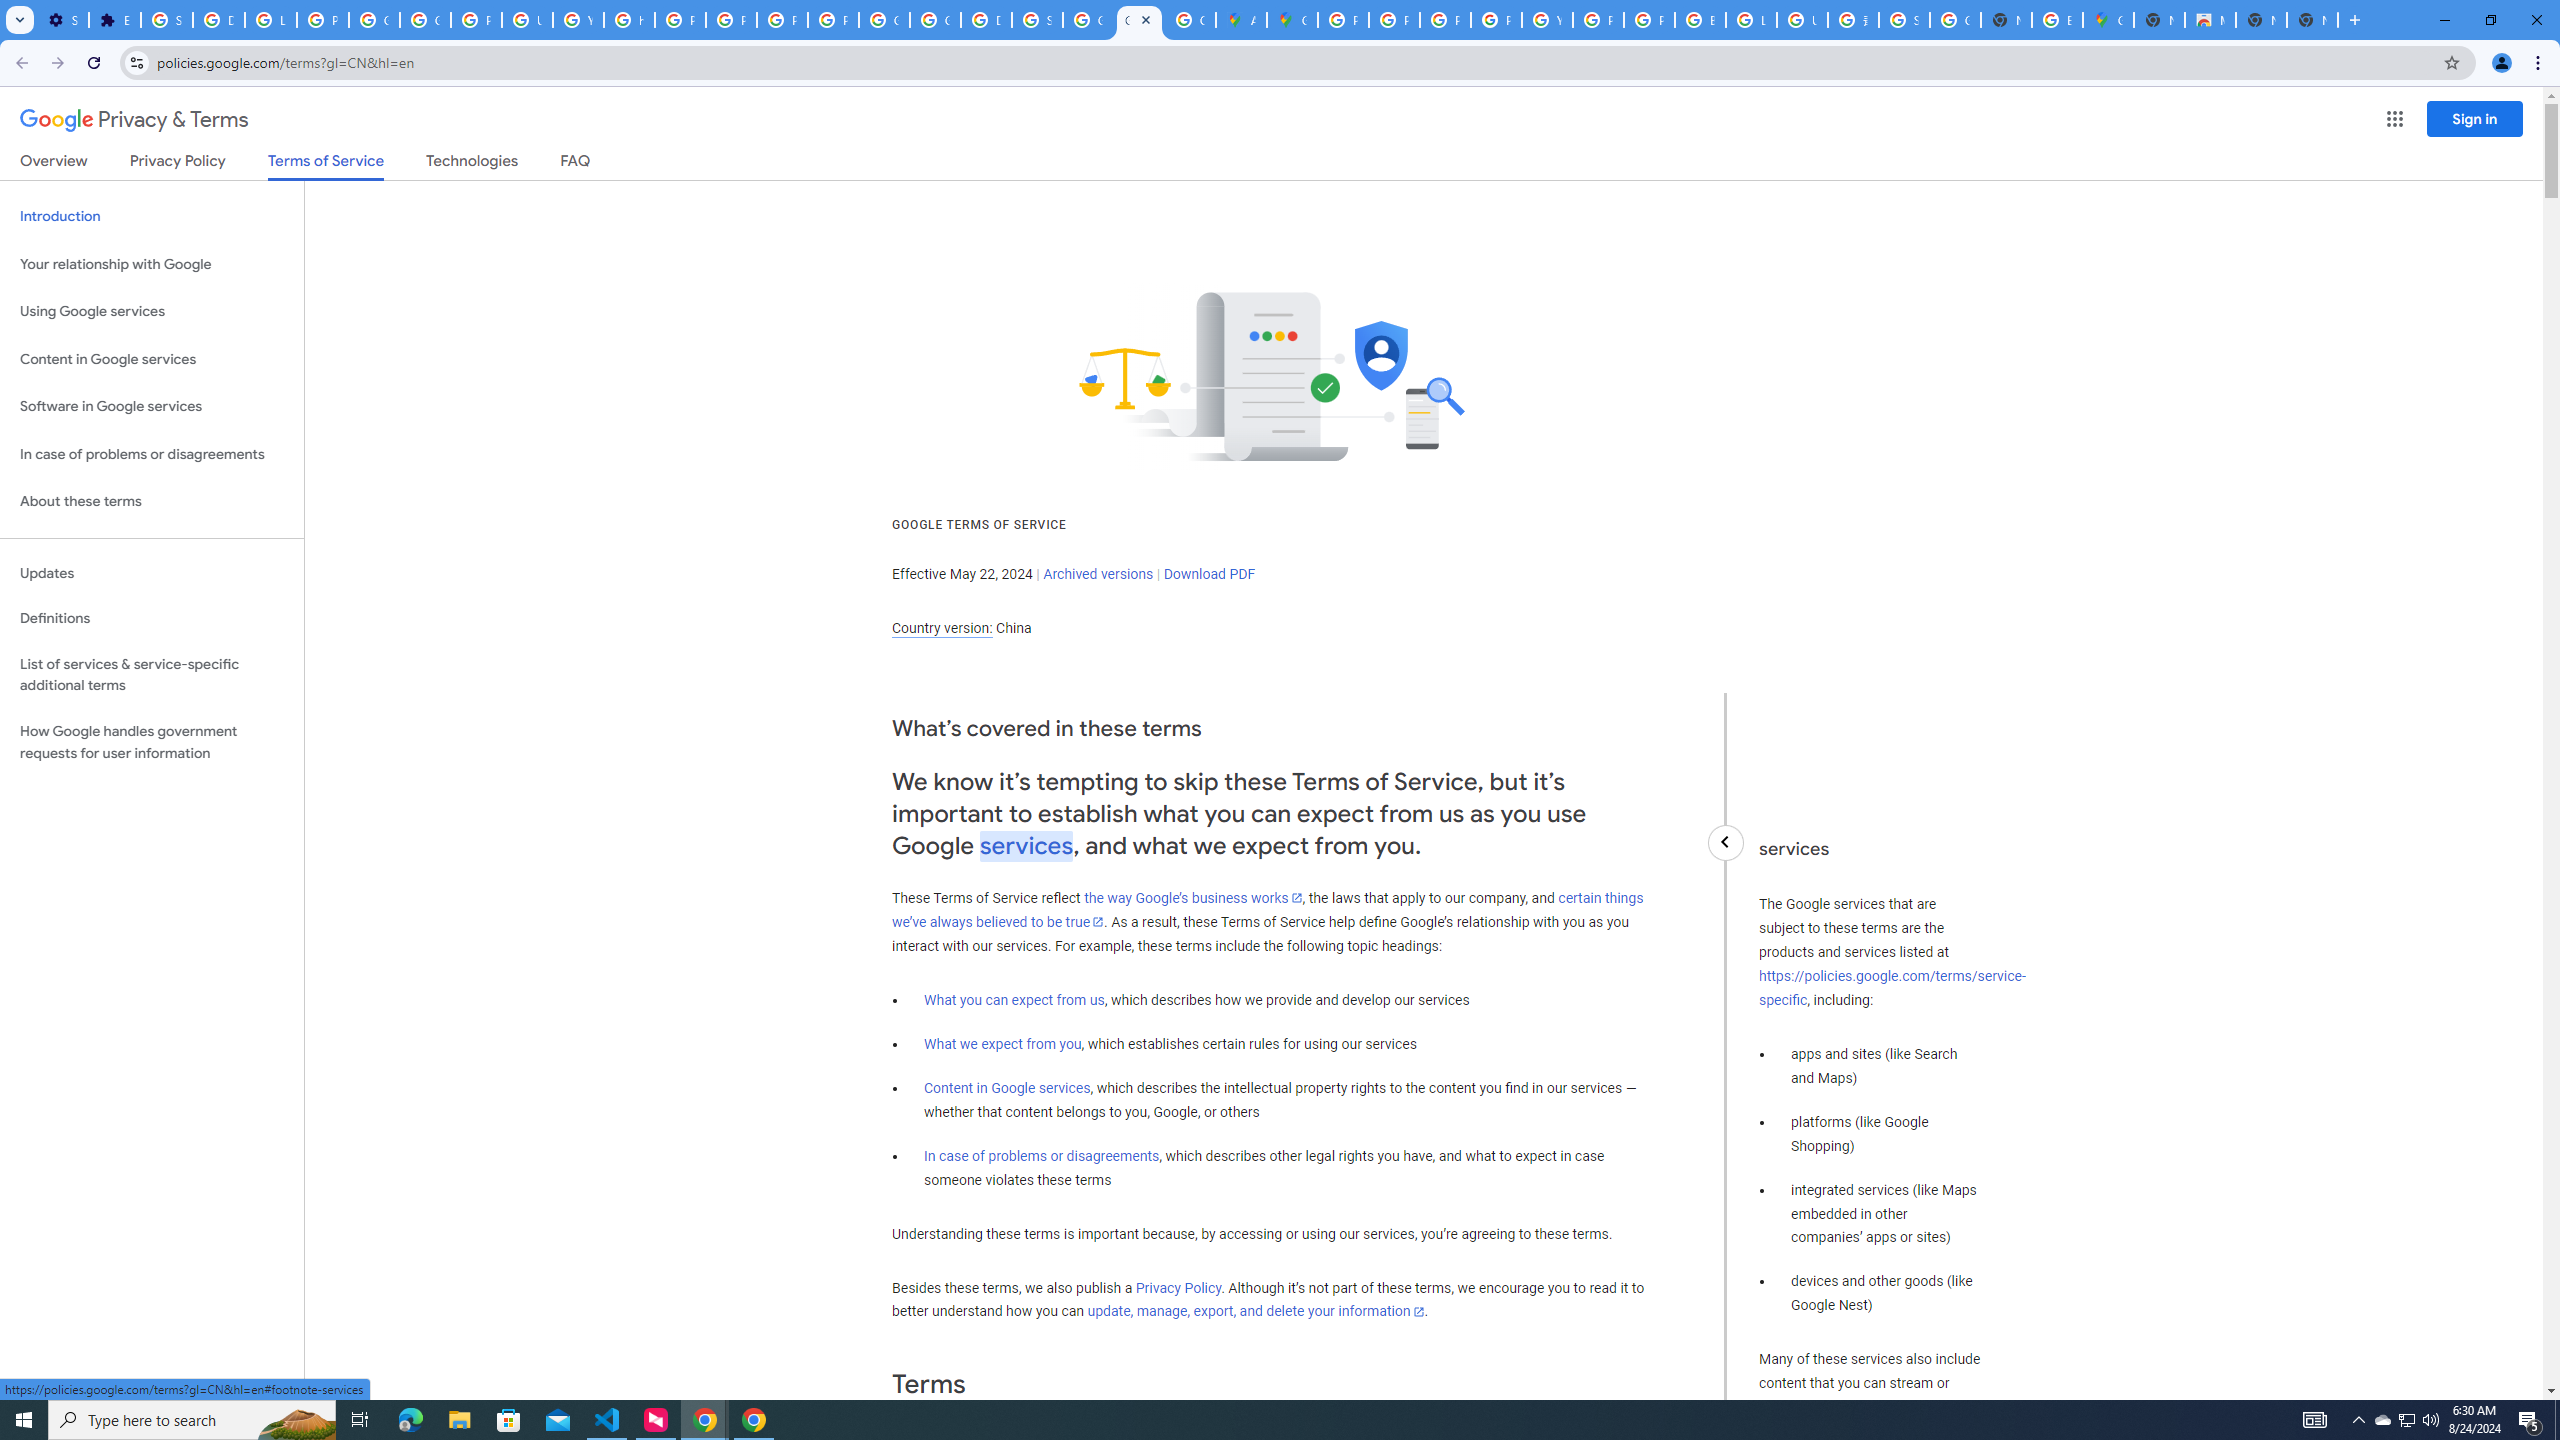 This screenshot has width=2560, height=1440. Describe the element at coordinates (374, 20) in the screenshot. I see `Google Account Help` at that location.